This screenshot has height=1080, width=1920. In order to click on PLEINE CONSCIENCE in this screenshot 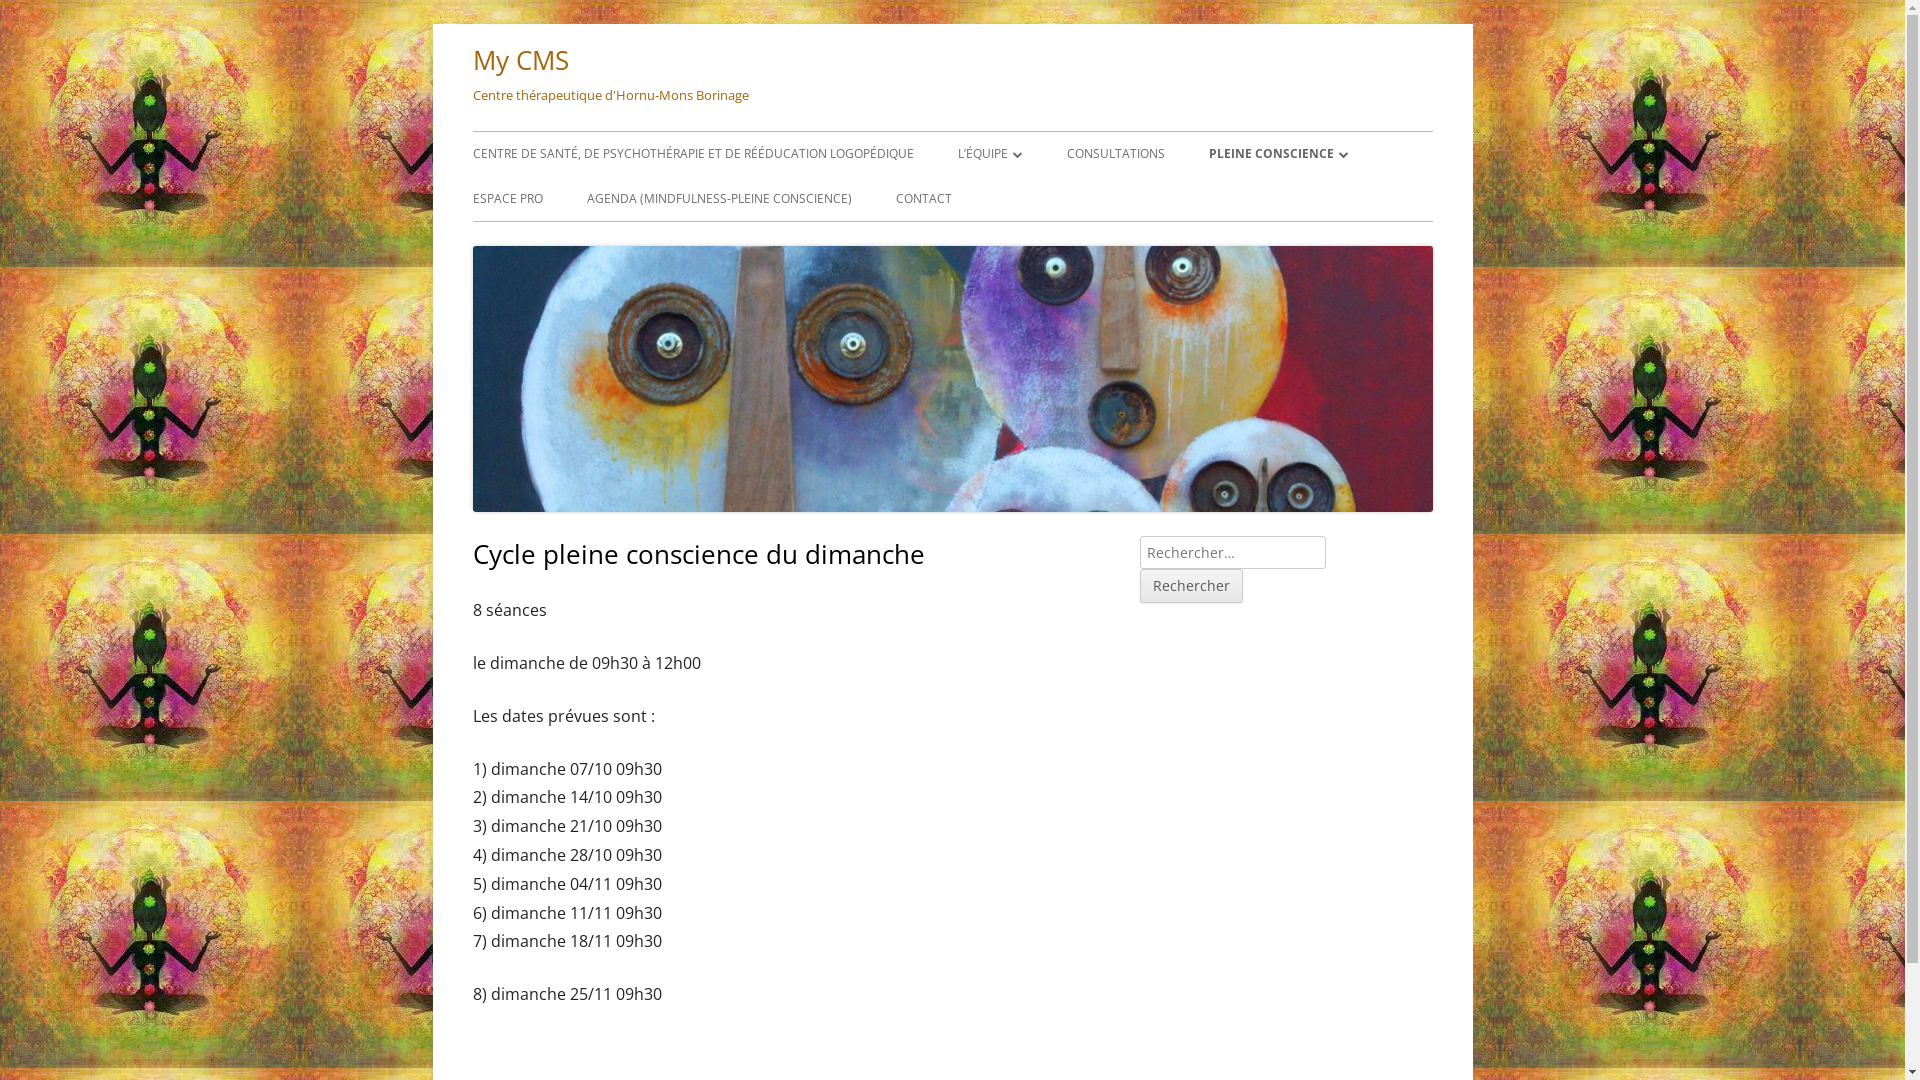, I will do `click(1278, 154)`.